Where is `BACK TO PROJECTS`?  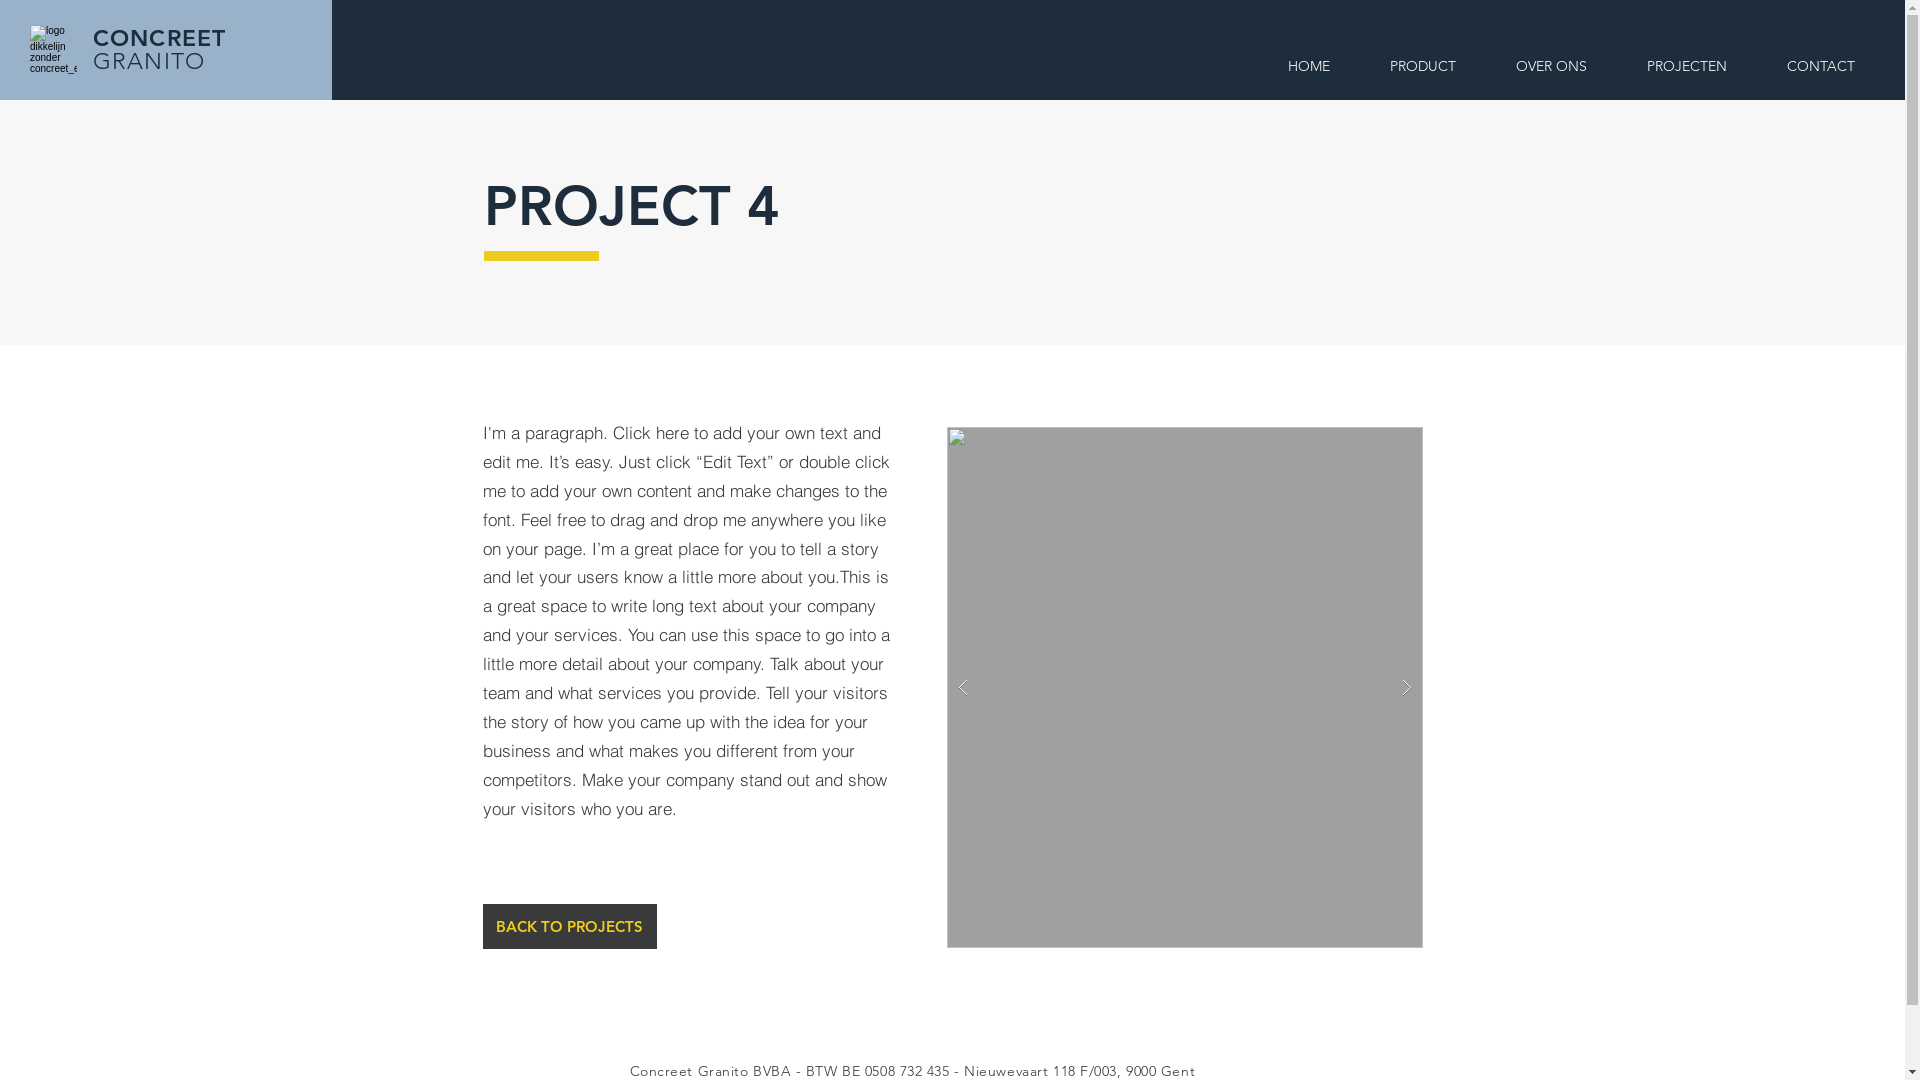 BACK TO PROJECTS is located at coordinates (569, 926).